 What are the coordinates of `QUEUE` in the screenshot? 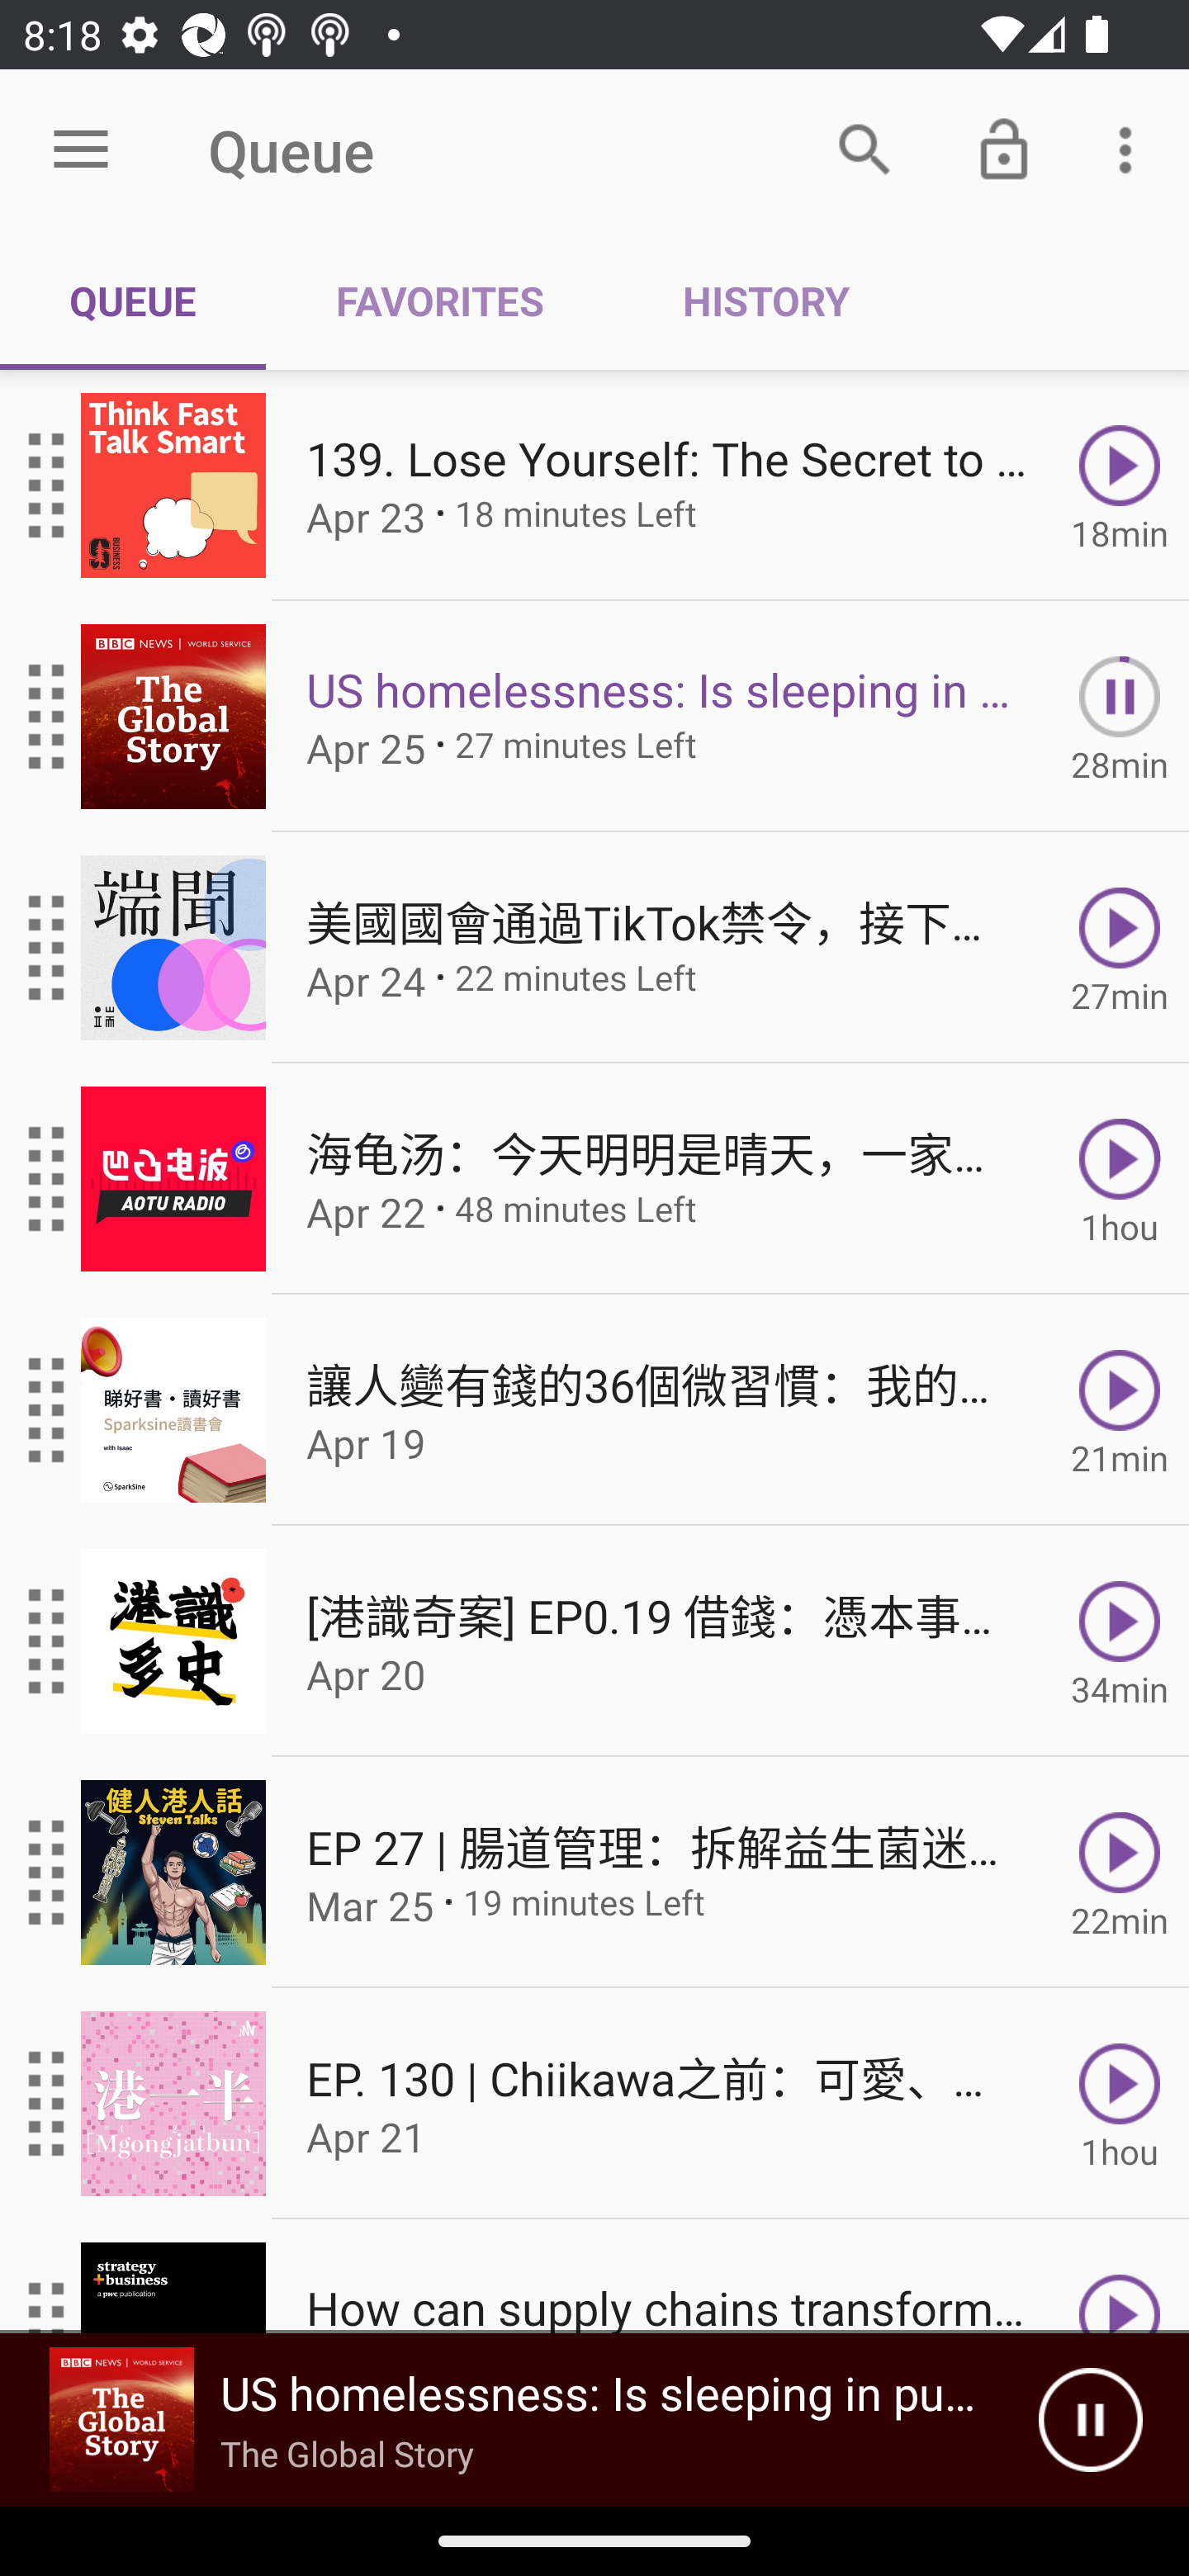 It's located at (133, 301).